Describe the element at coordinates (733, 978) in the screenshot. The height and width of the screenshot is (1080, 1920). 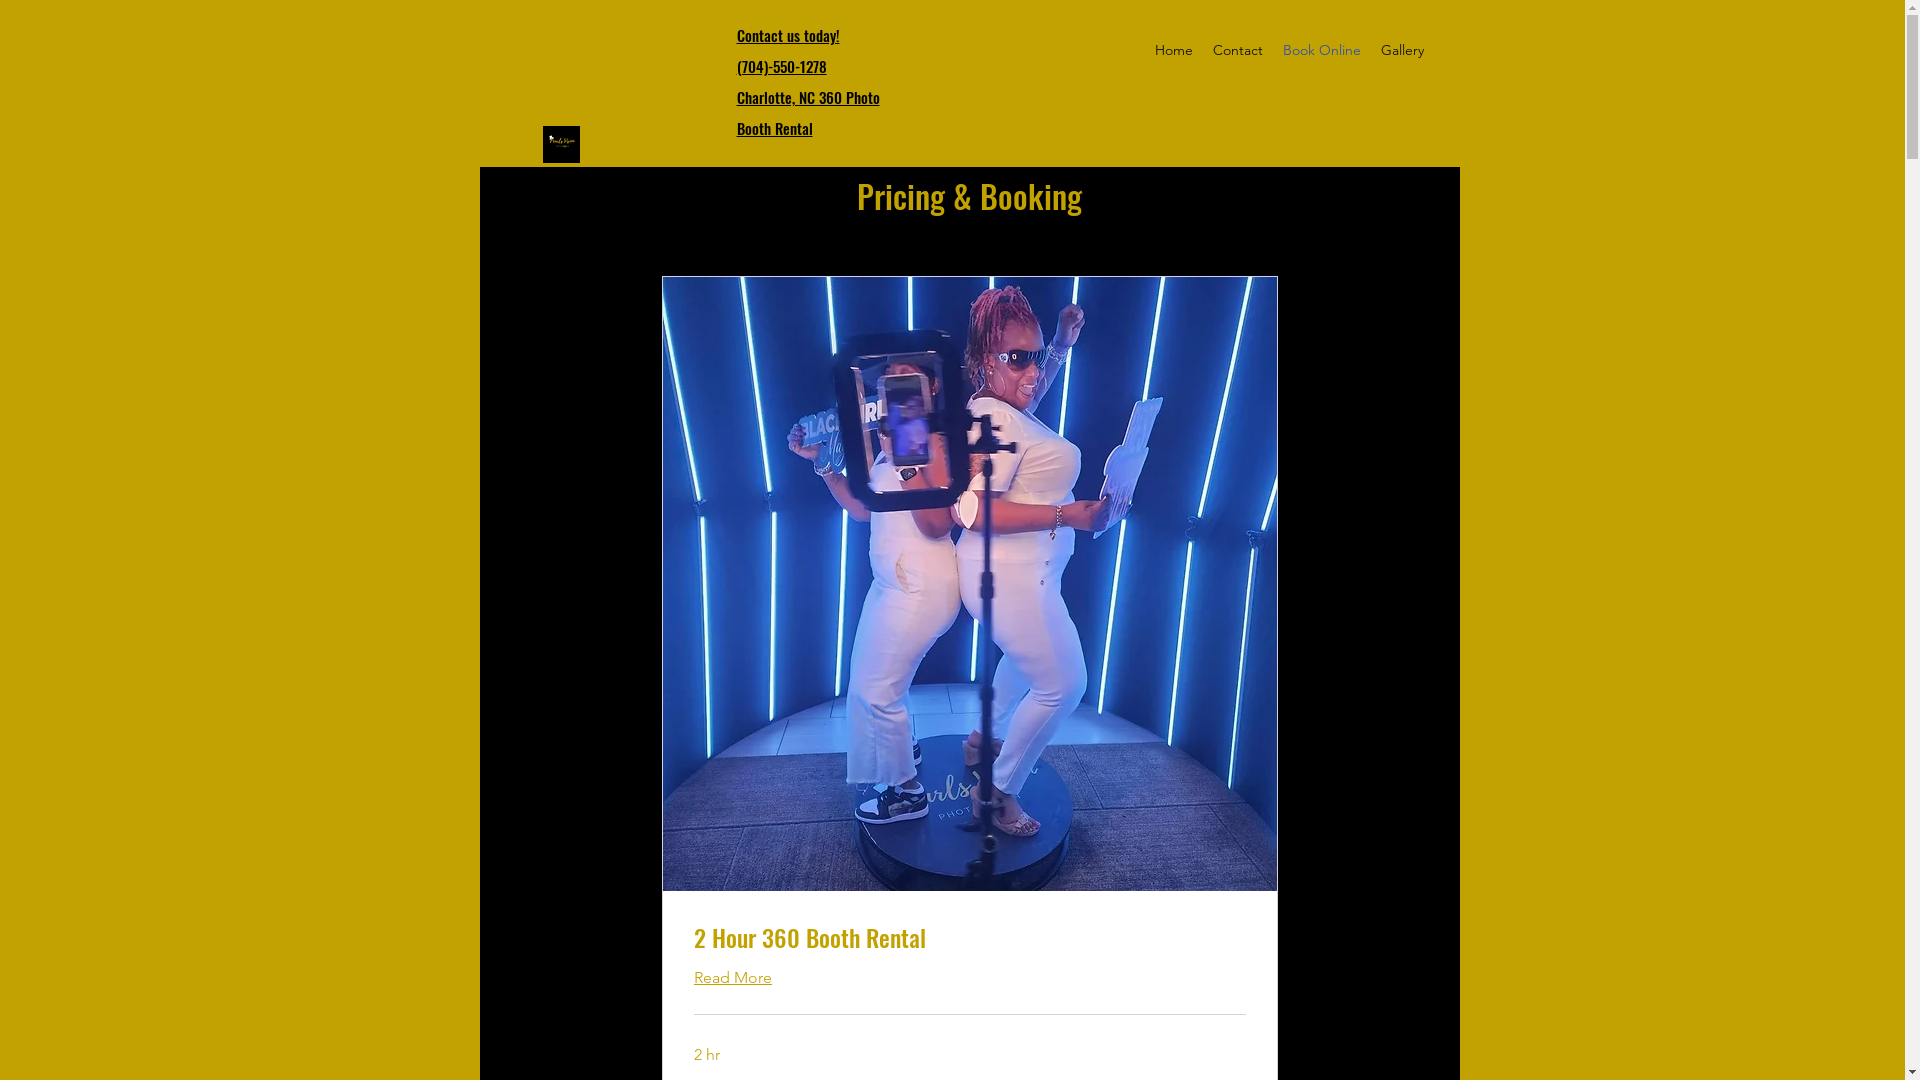
I see `Read More` at that location.